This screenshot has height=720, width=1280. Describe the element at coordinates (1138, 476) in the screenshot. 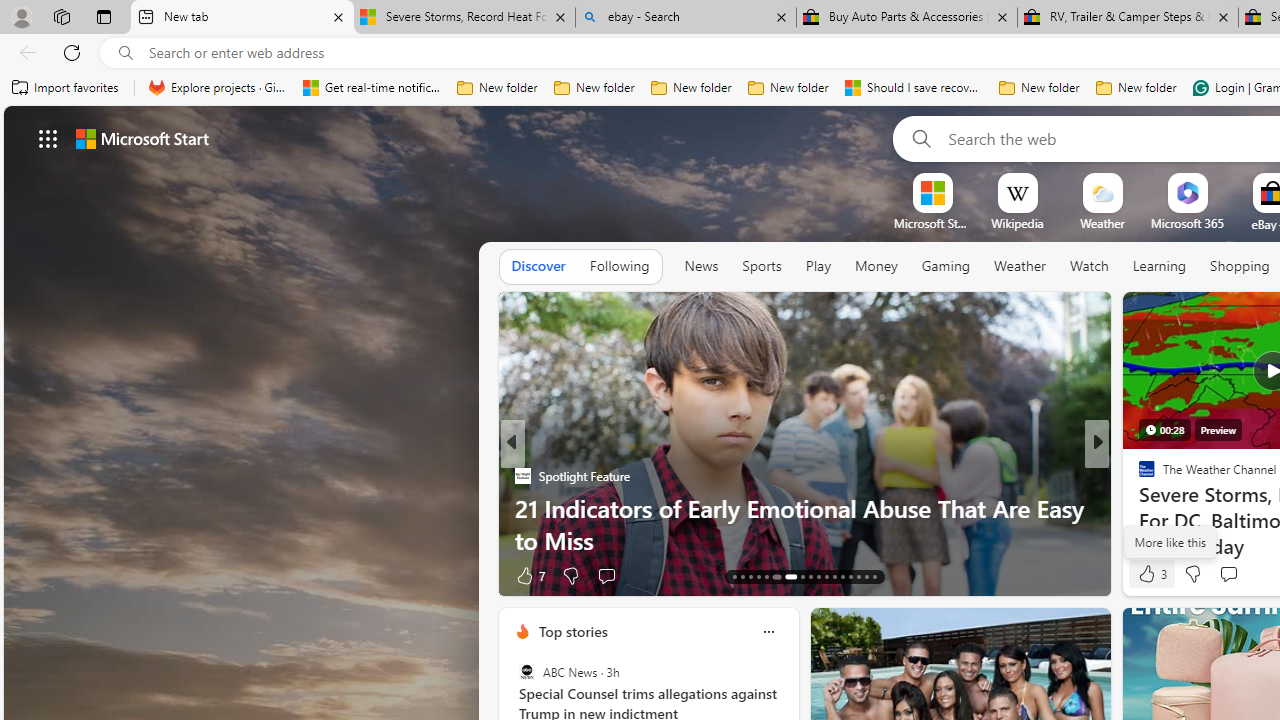

I see `ETNT Mind+Body` at that location.